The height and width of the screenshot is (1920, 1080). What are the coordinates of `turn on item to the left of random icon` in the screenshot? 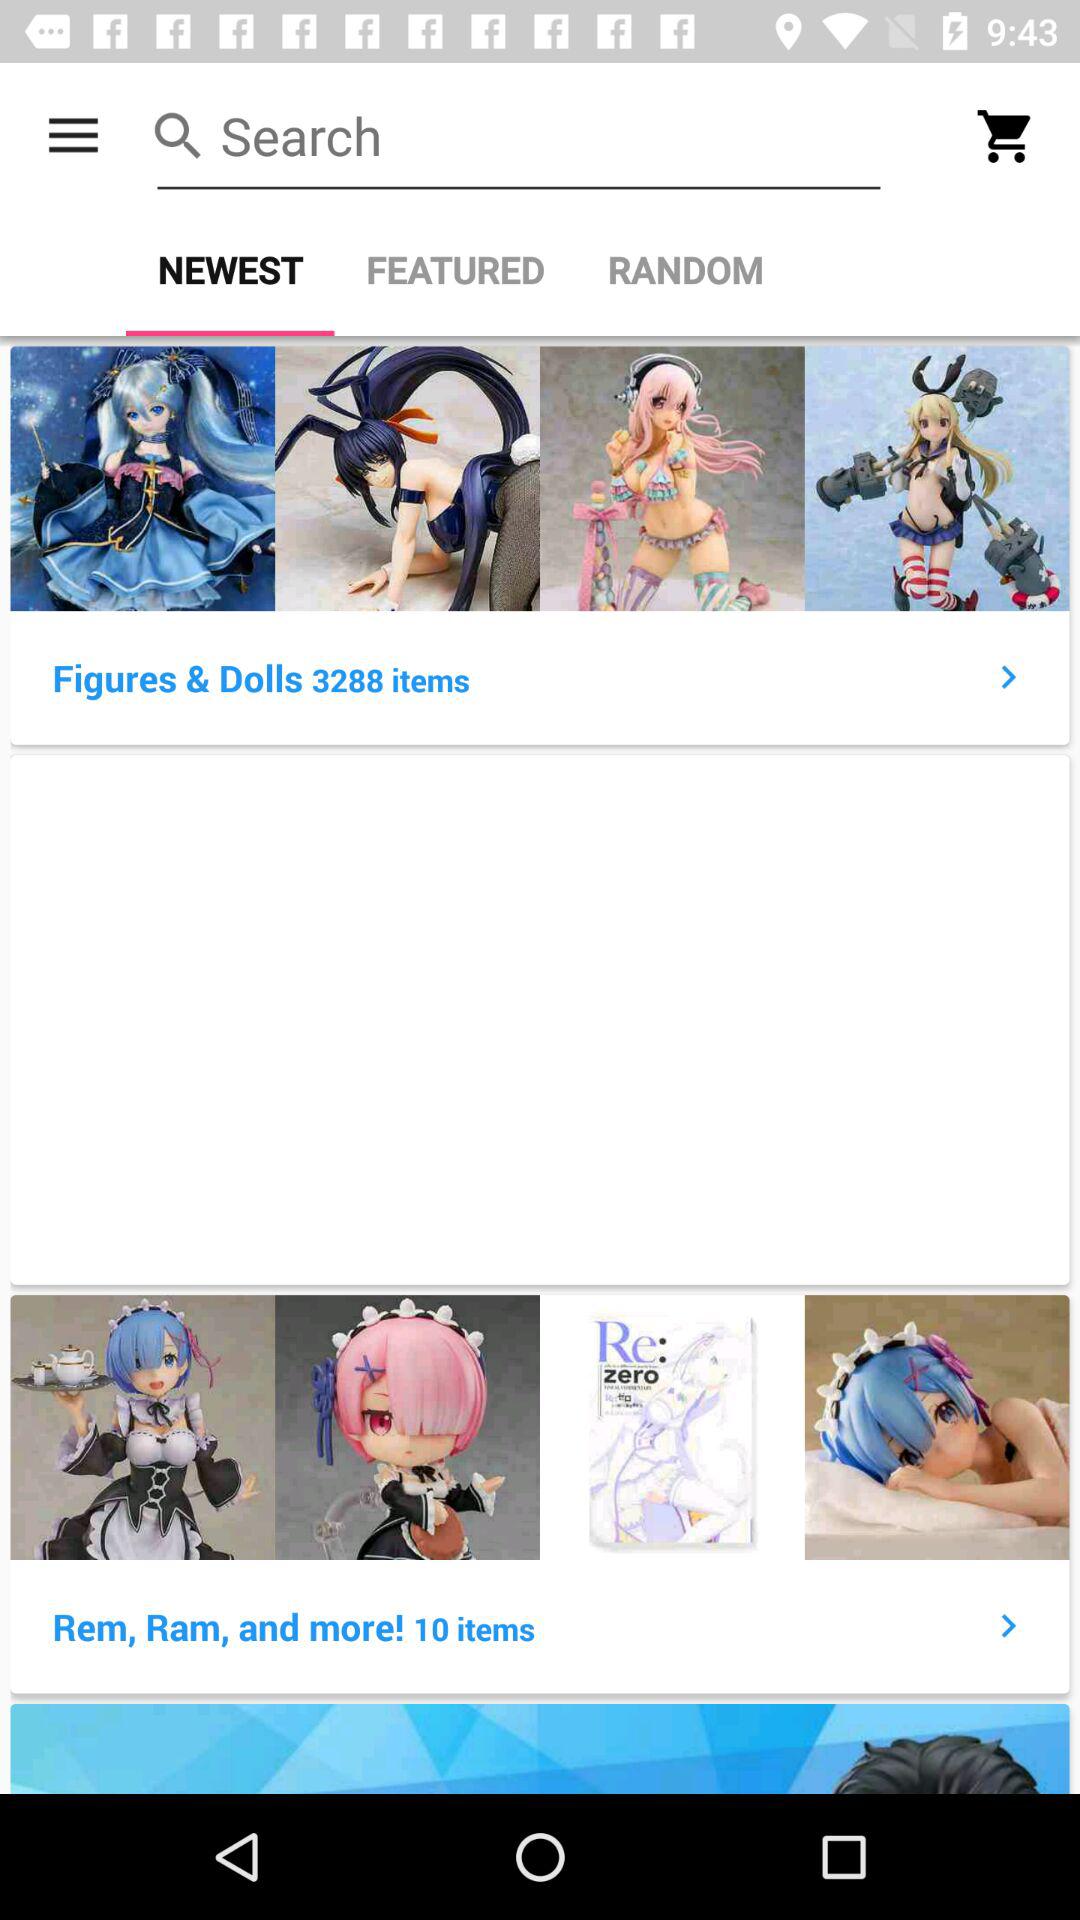 It's located at (455, 270).